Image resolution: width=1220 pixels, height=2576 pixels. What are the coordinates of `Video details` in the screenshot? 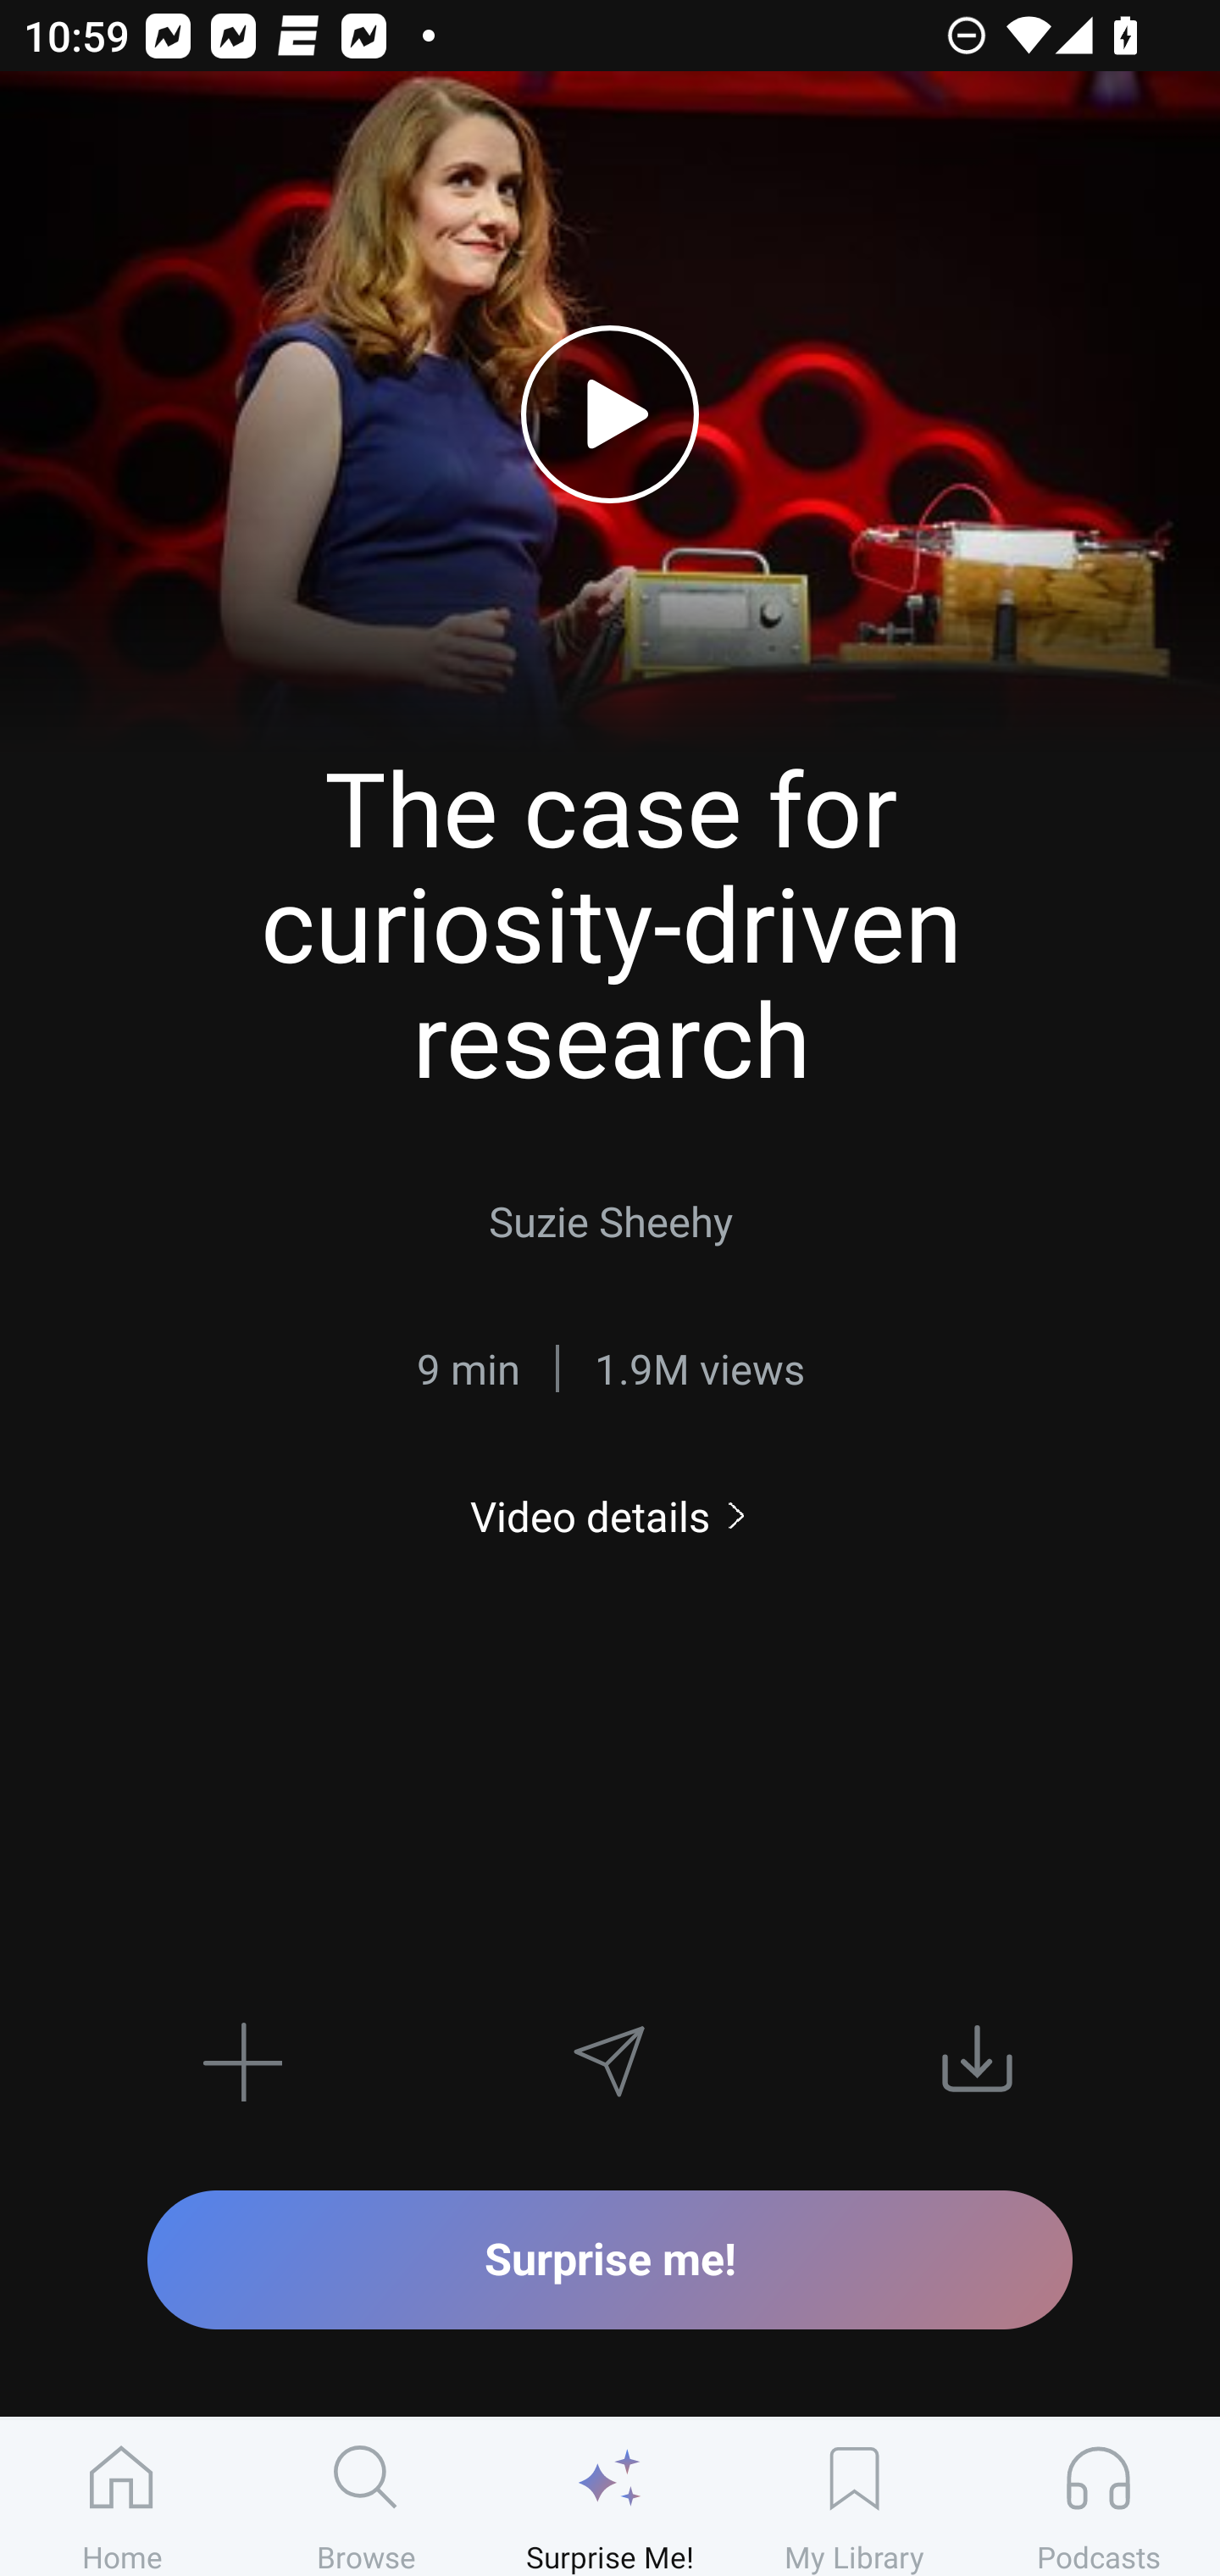 It's located at (610, 1516).